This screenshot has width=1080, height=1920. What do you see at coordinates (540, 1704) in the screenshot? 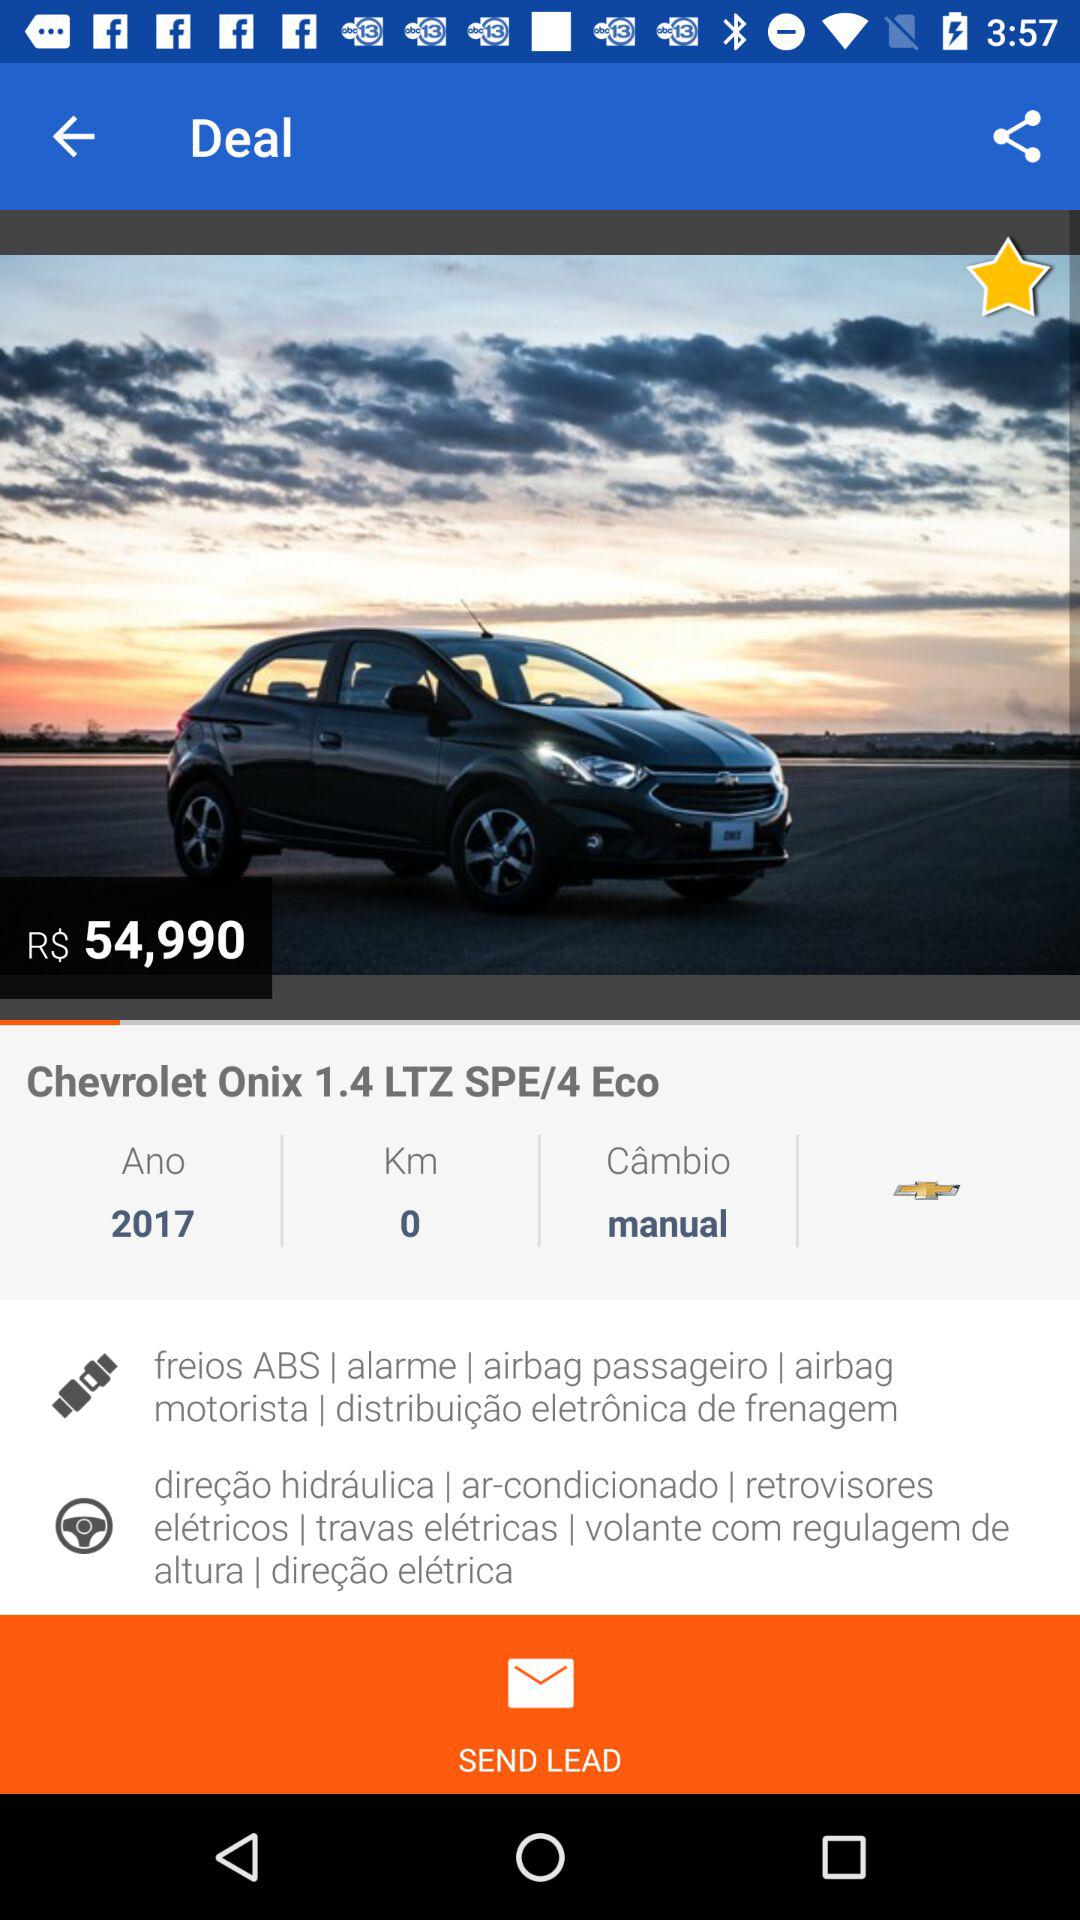
I see `launch send lead icon` at bounding box center [540, 1704].